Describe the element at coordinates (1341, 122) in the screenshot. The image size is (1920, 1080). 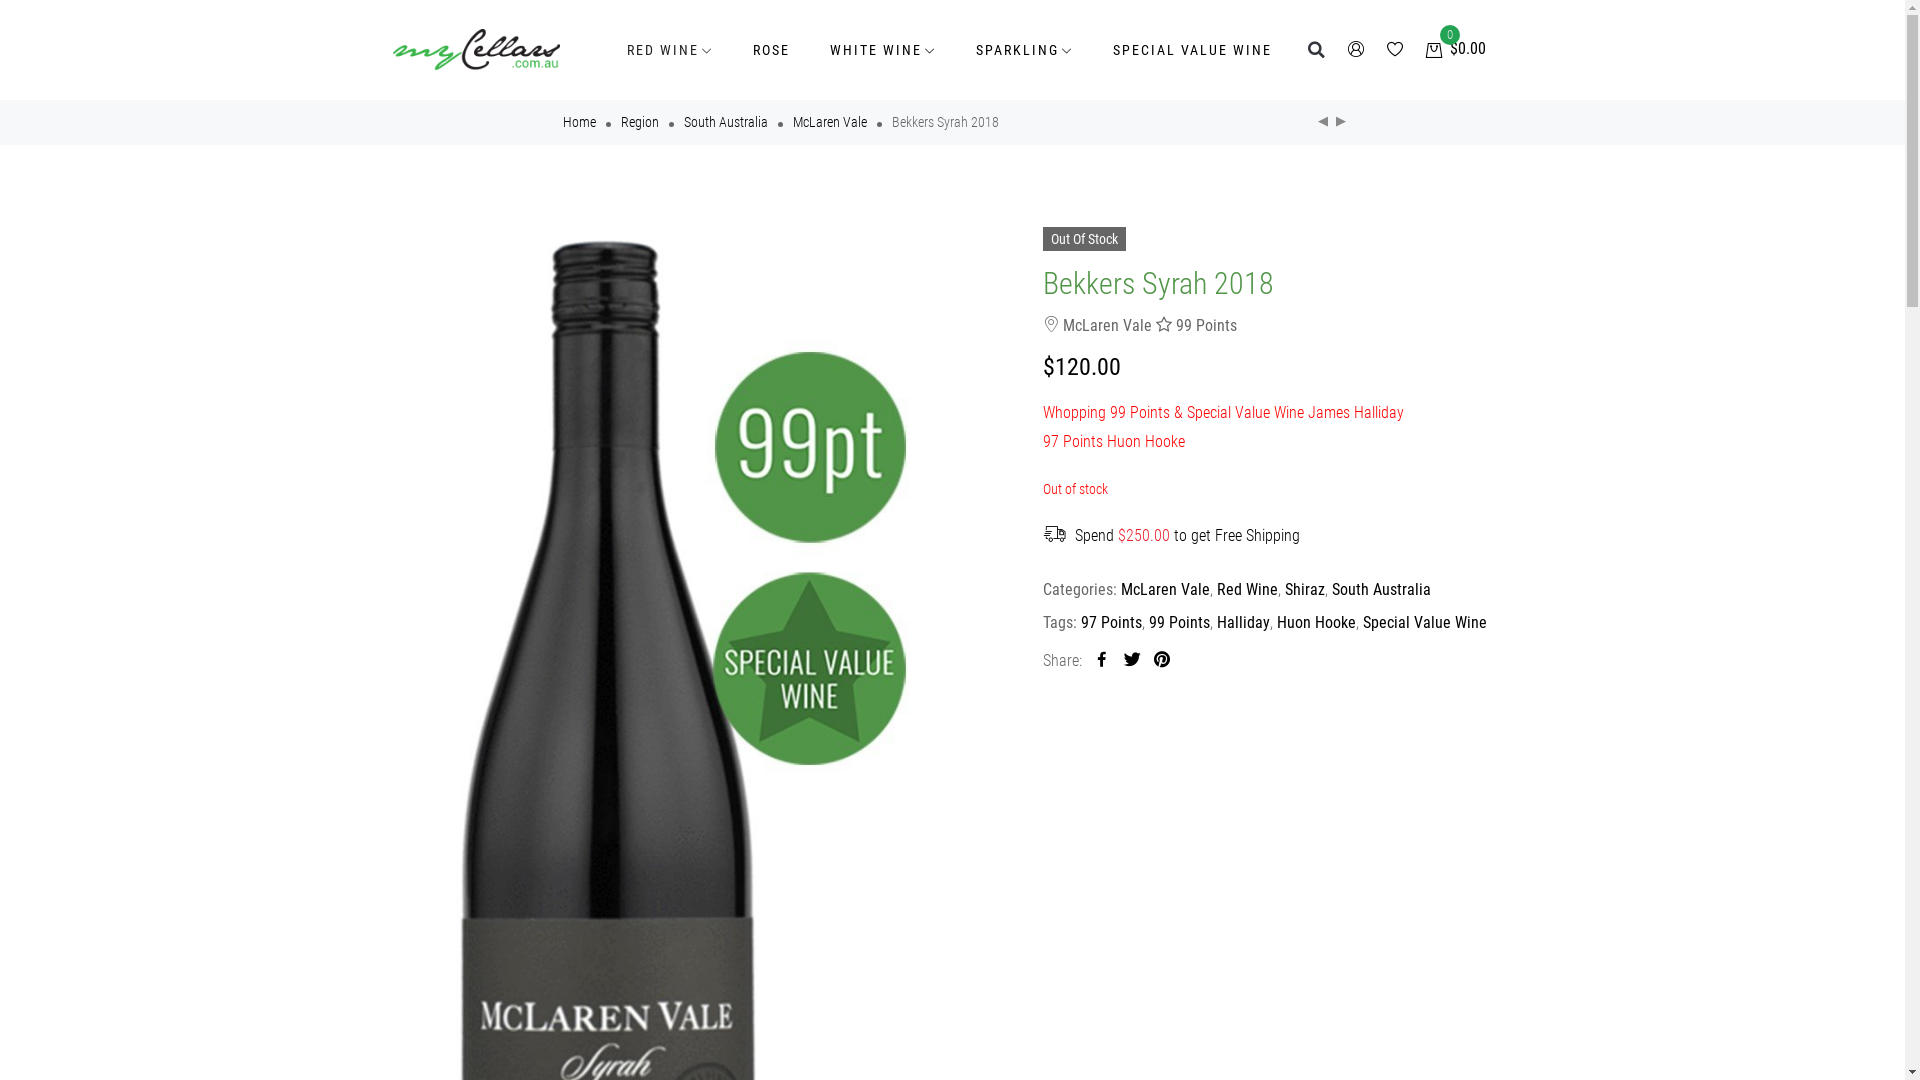
I see `Robert Oatley Signature Series Cabernet Sauvignon 2019` at that location.